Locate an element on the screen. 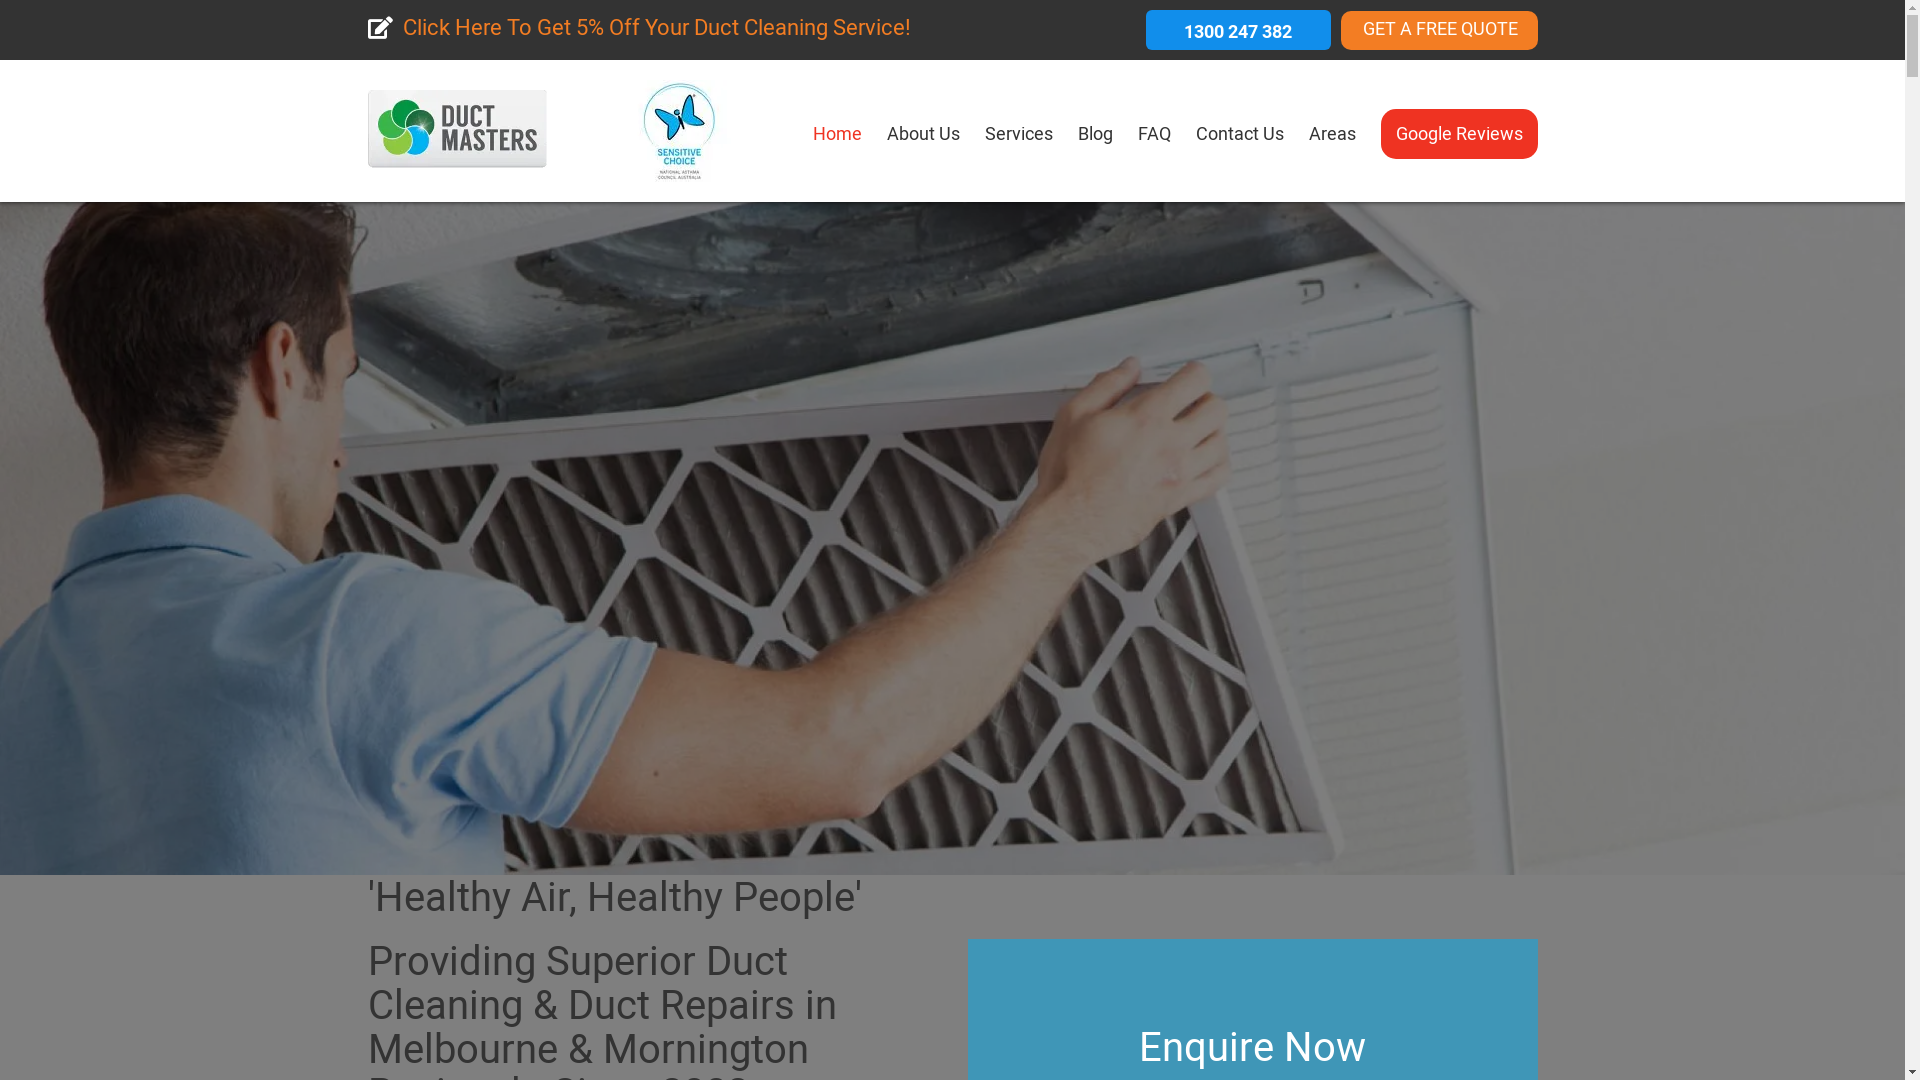 This screenshot has width=1920, height=1080. About Us is located at coordinates (922, 140).